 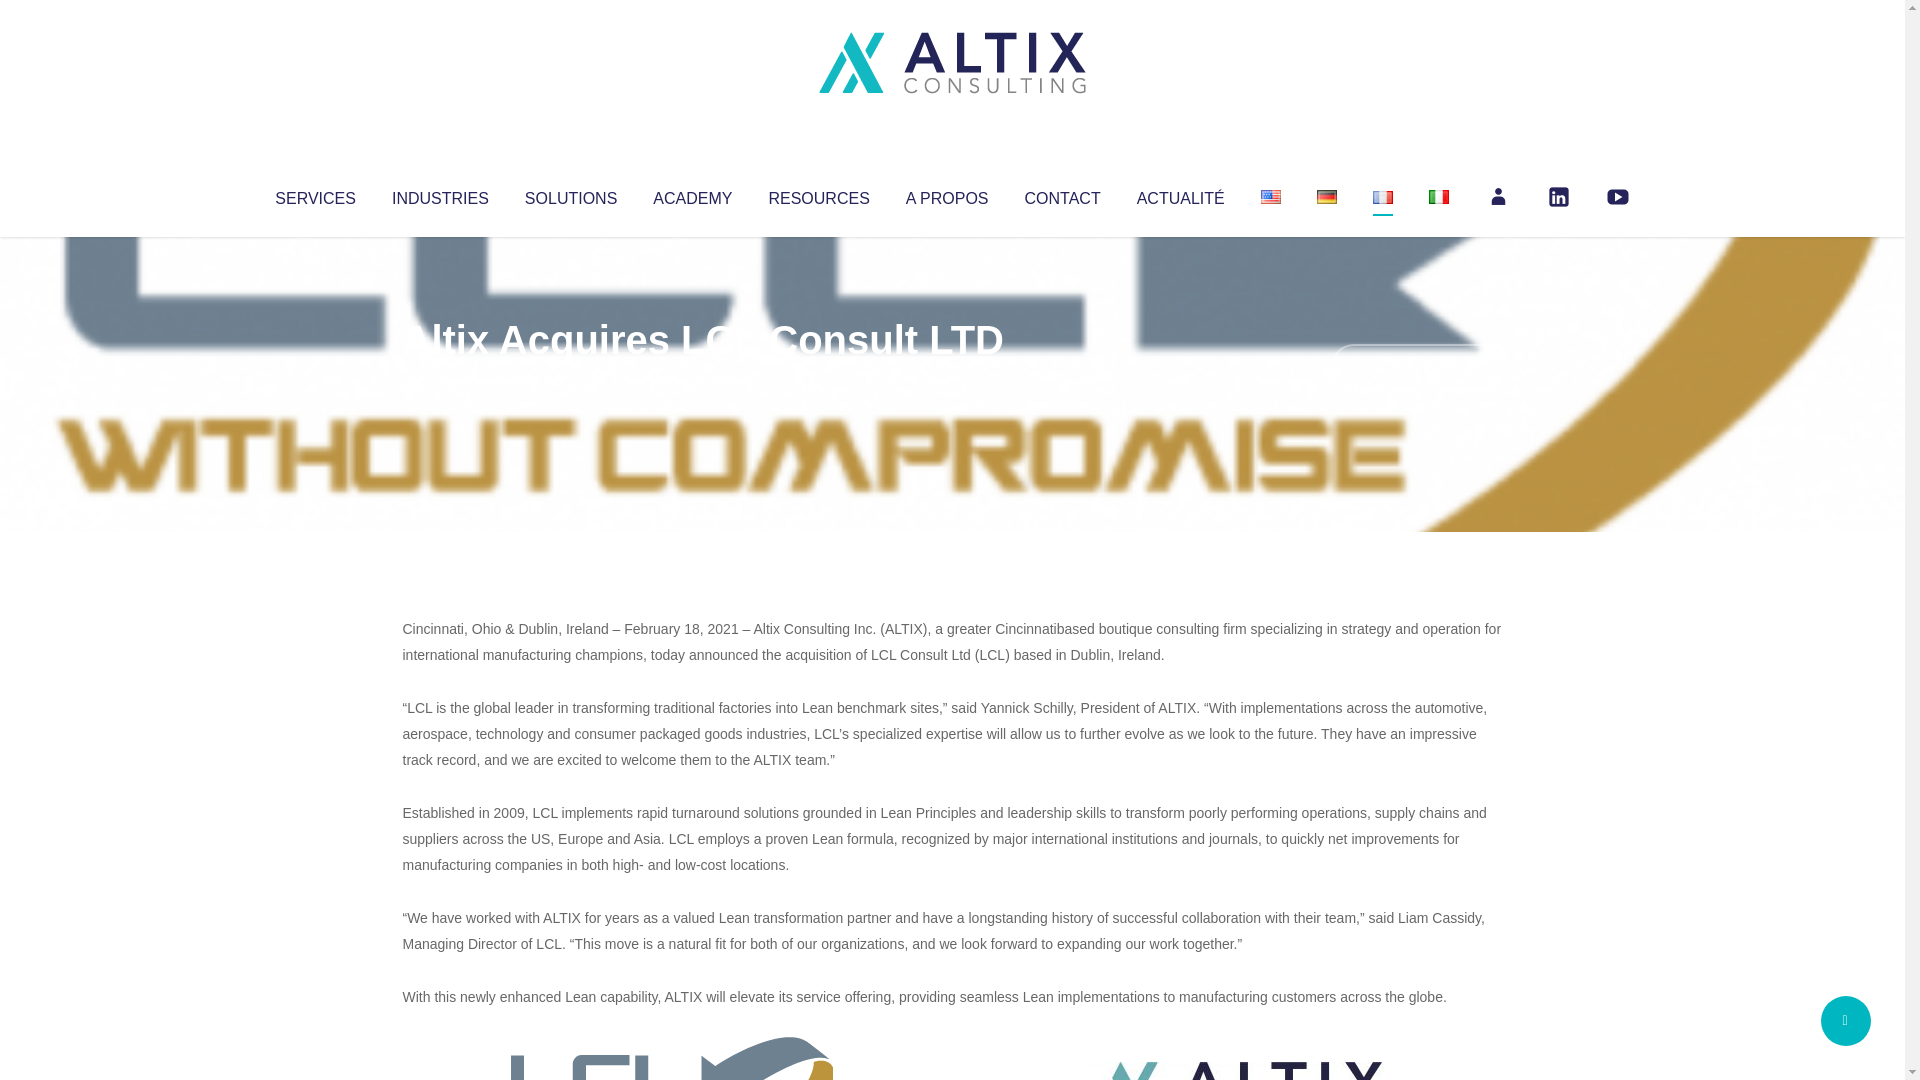 What do you see at coordinates (699, 380) in the screenshot?
I see `Uncategorized` at bounding box center [699, 380].